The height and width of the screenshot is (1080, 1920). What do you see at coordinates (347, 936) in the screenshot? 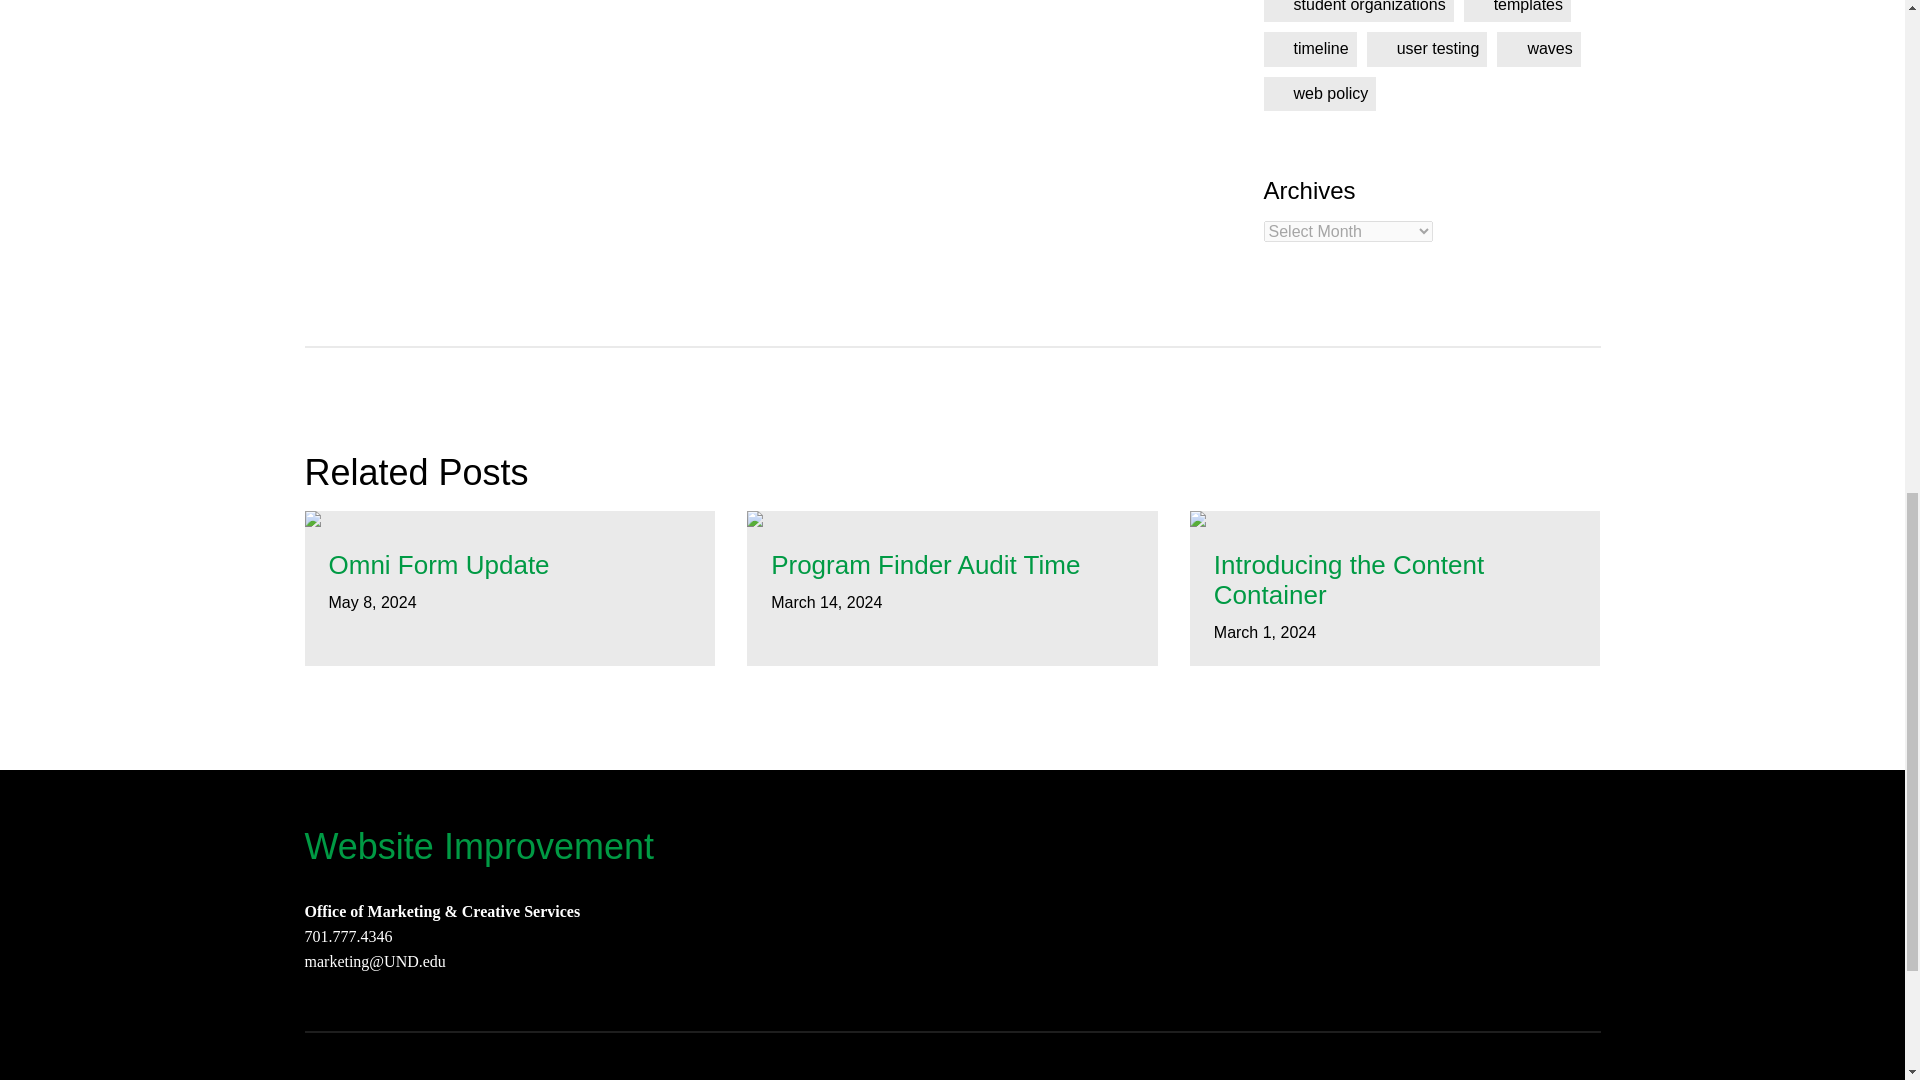
I see `701.777.4346` at bounding box center [347, 936].